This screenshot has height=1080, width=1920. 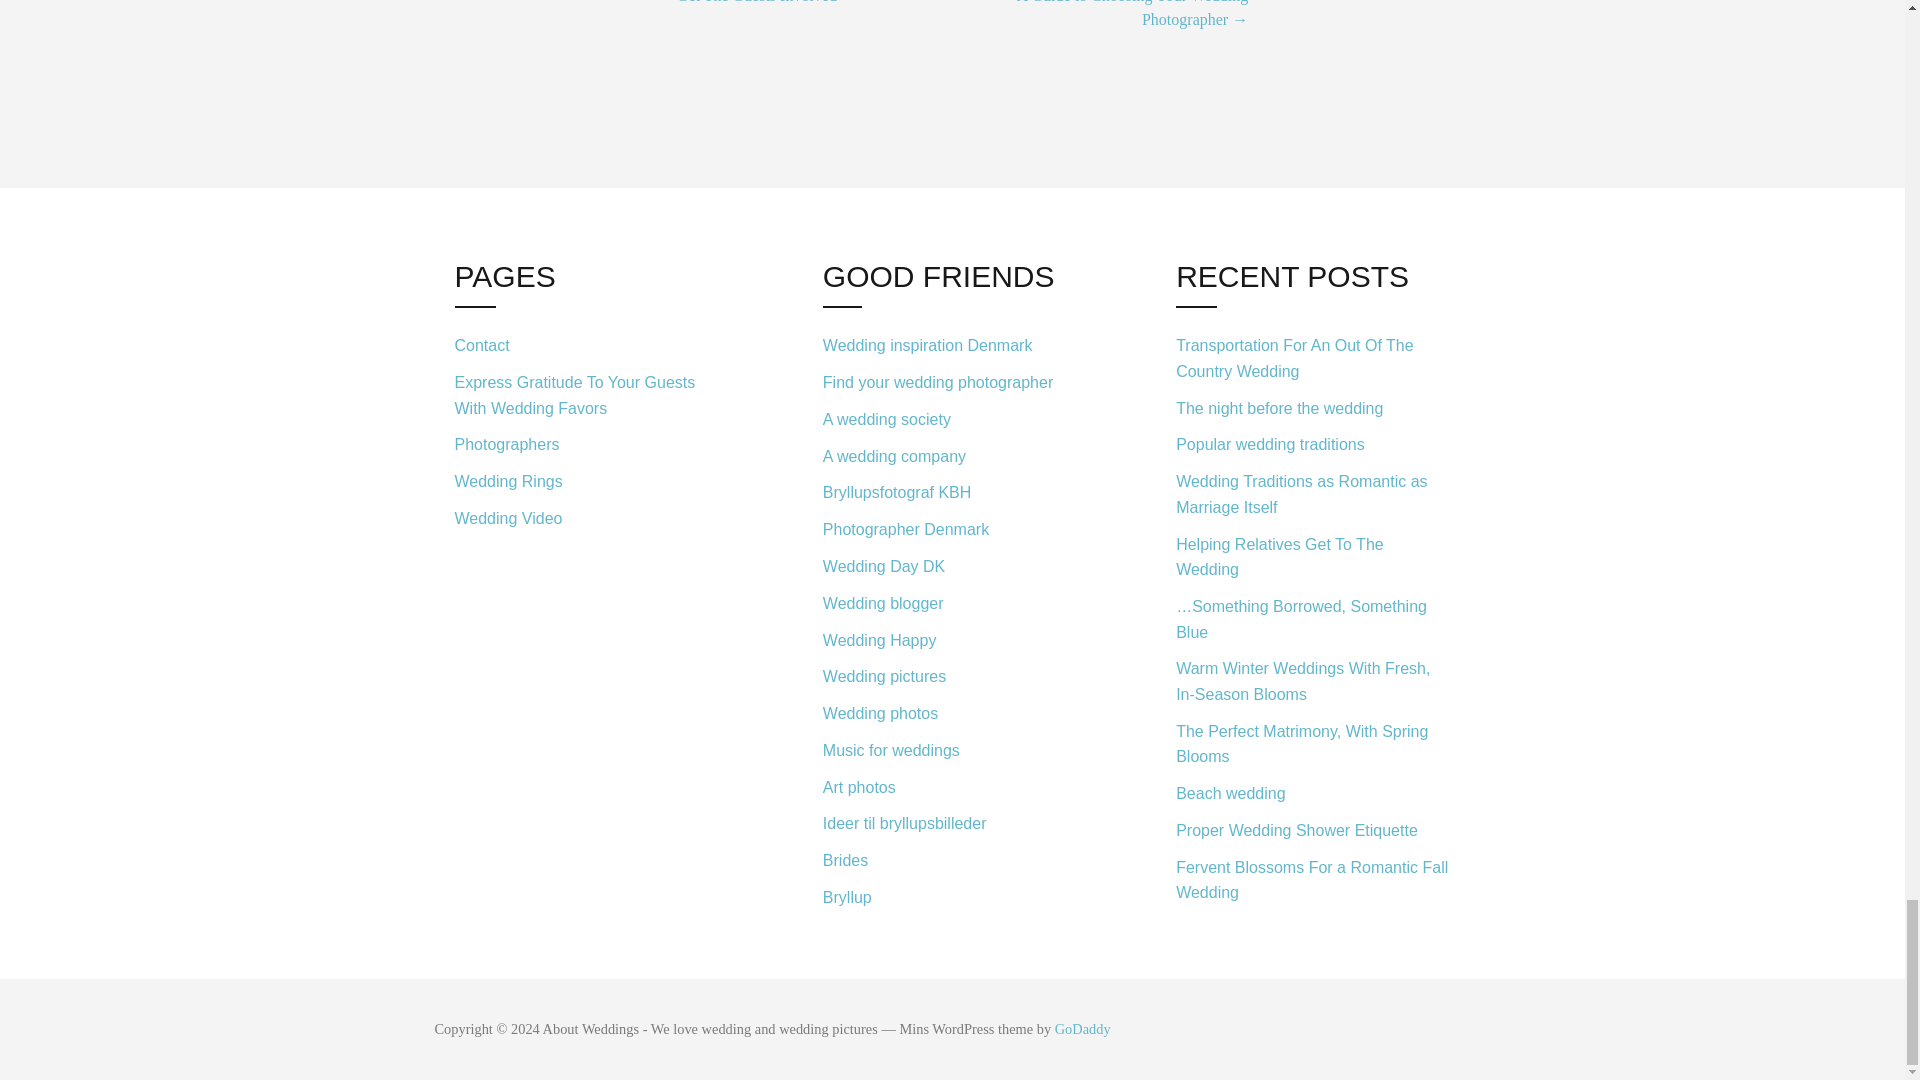 I want to click on Wedding inspiration Denmark, so click(x=952, y=346).